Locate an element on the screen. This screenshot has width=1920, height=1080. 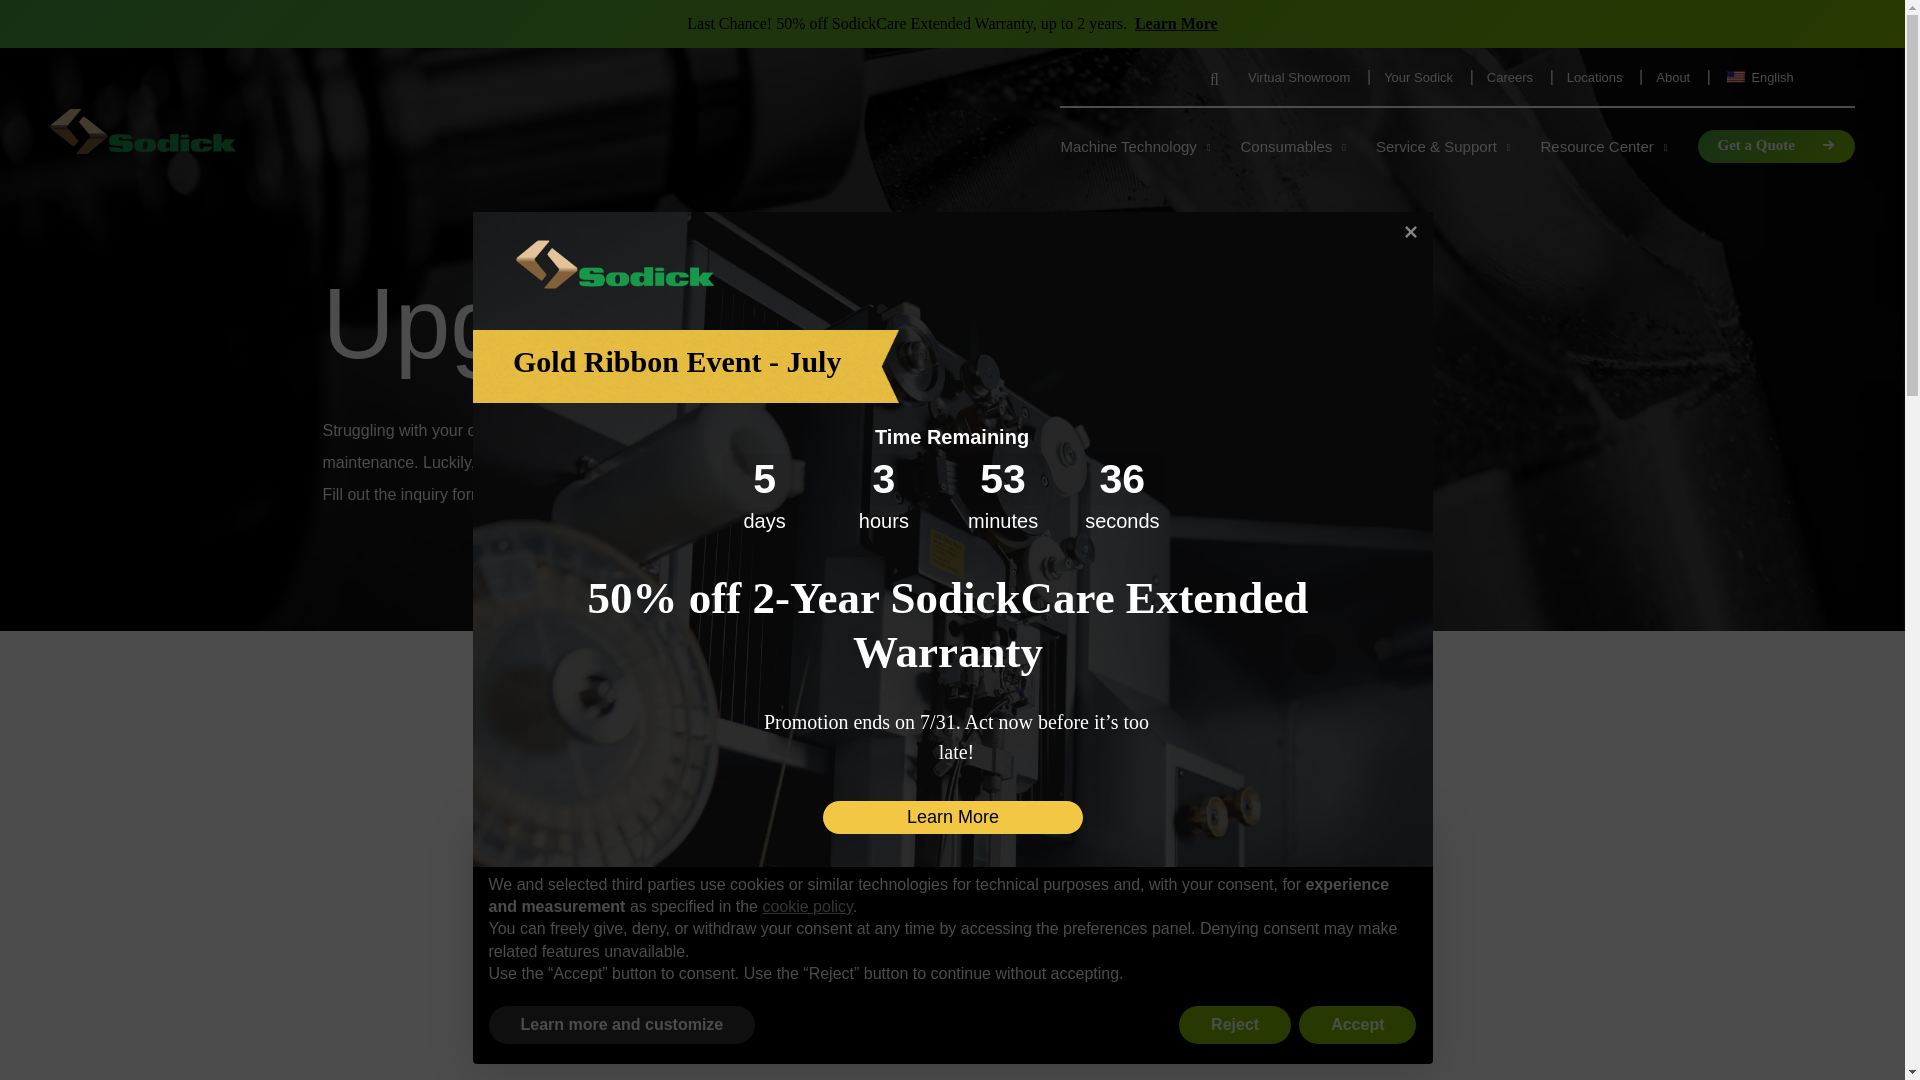
English is located at coordinates (1736, 77).